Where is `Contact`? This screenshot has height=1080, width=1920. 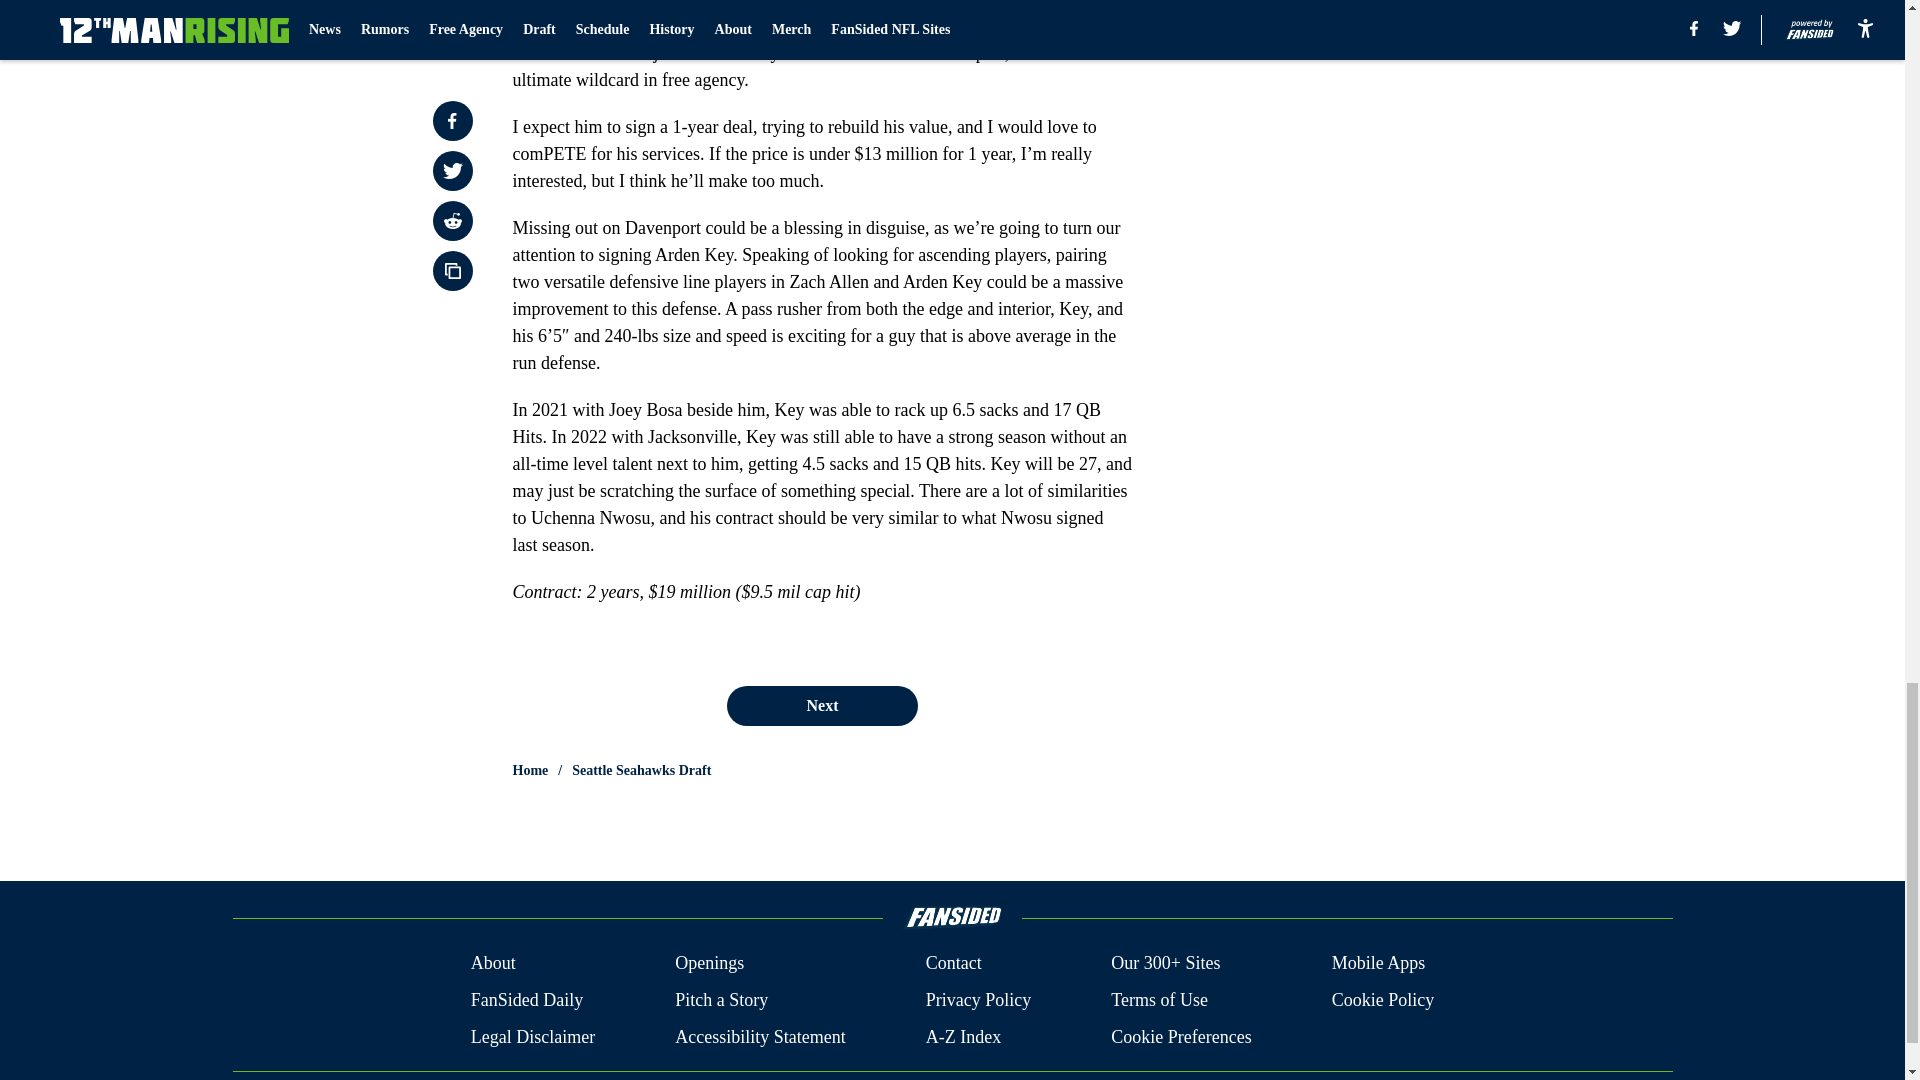 Contact is located at coordinates (953, 964).